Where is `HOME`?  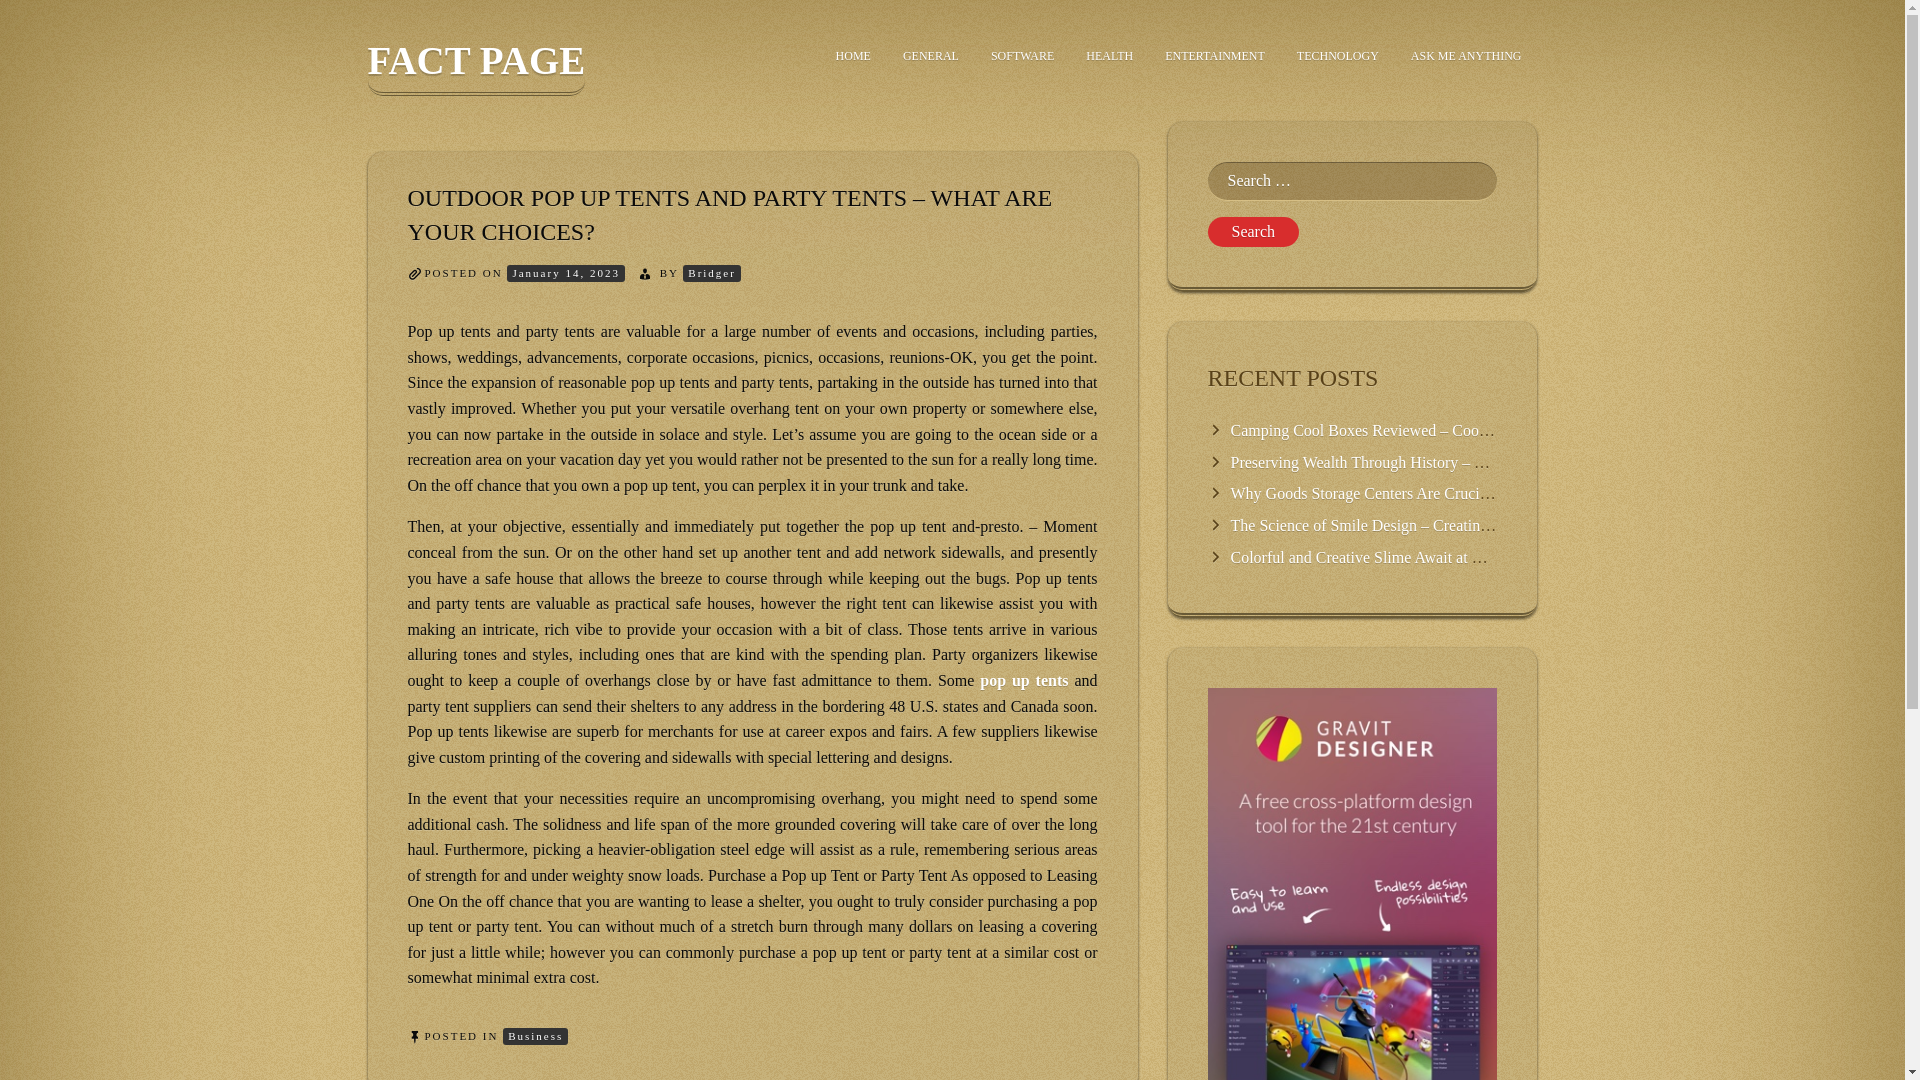
HOME is located at coordinates (853, 56).